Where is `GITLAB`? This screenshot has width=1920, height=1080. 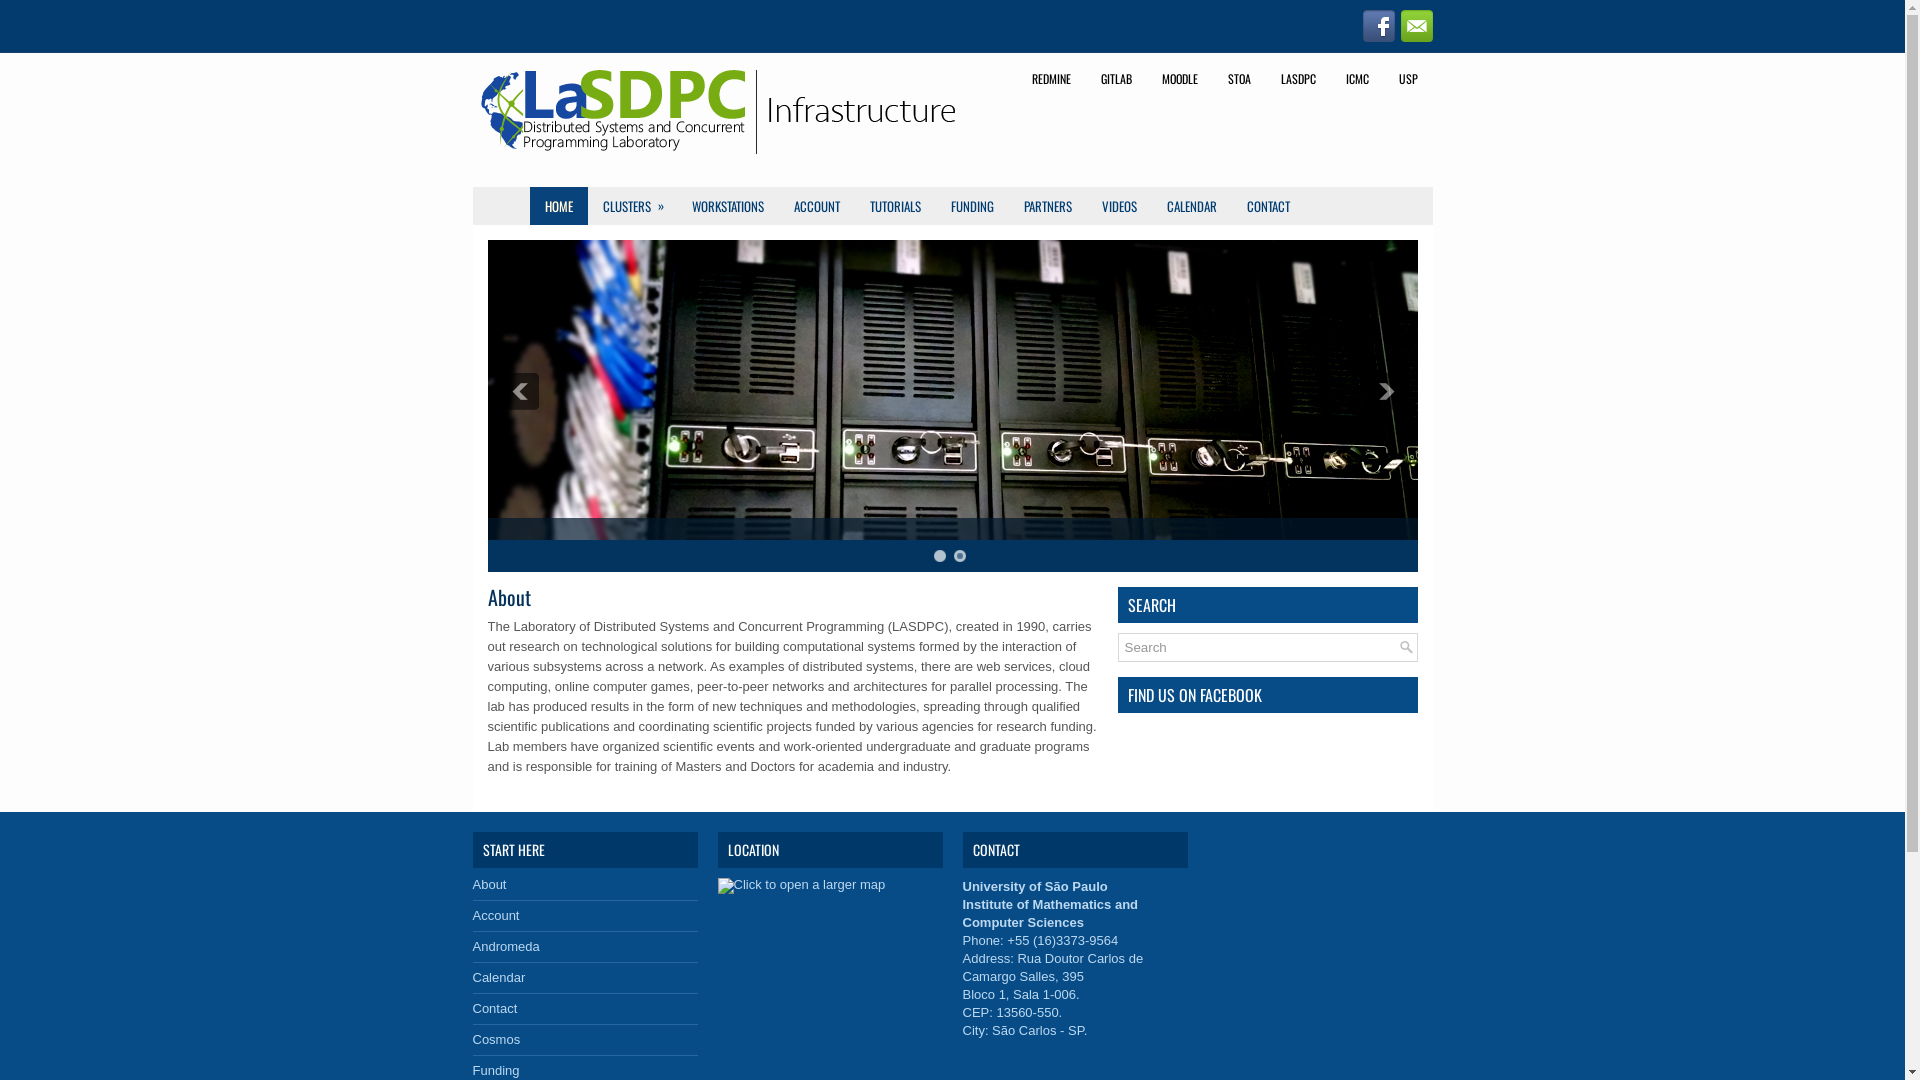
GITLAB is located at coordinates (1116, 79).